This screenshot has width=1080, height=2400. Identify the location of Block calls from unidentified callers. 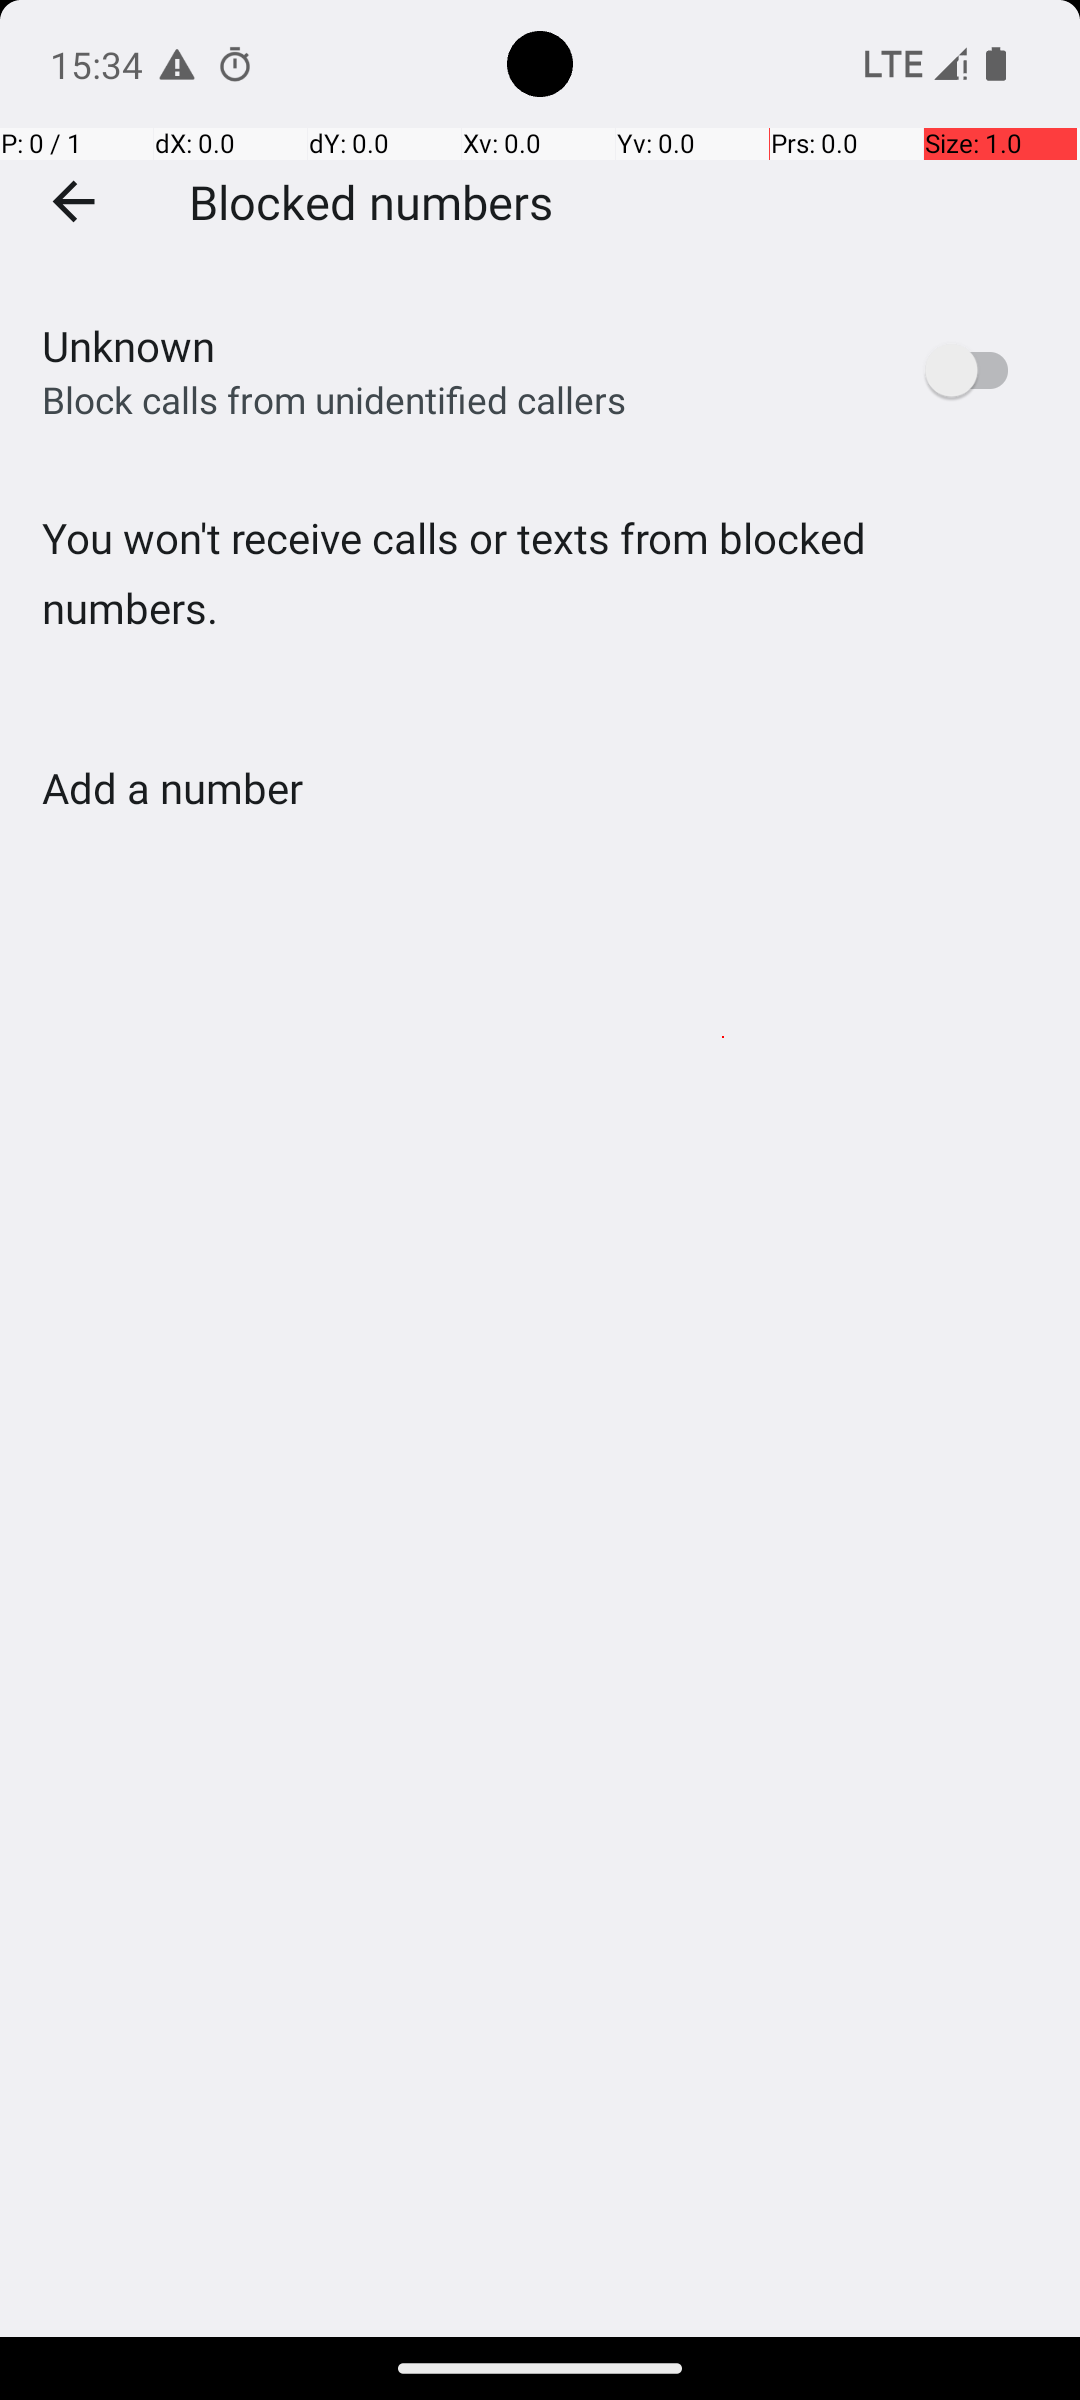
(334, 400).